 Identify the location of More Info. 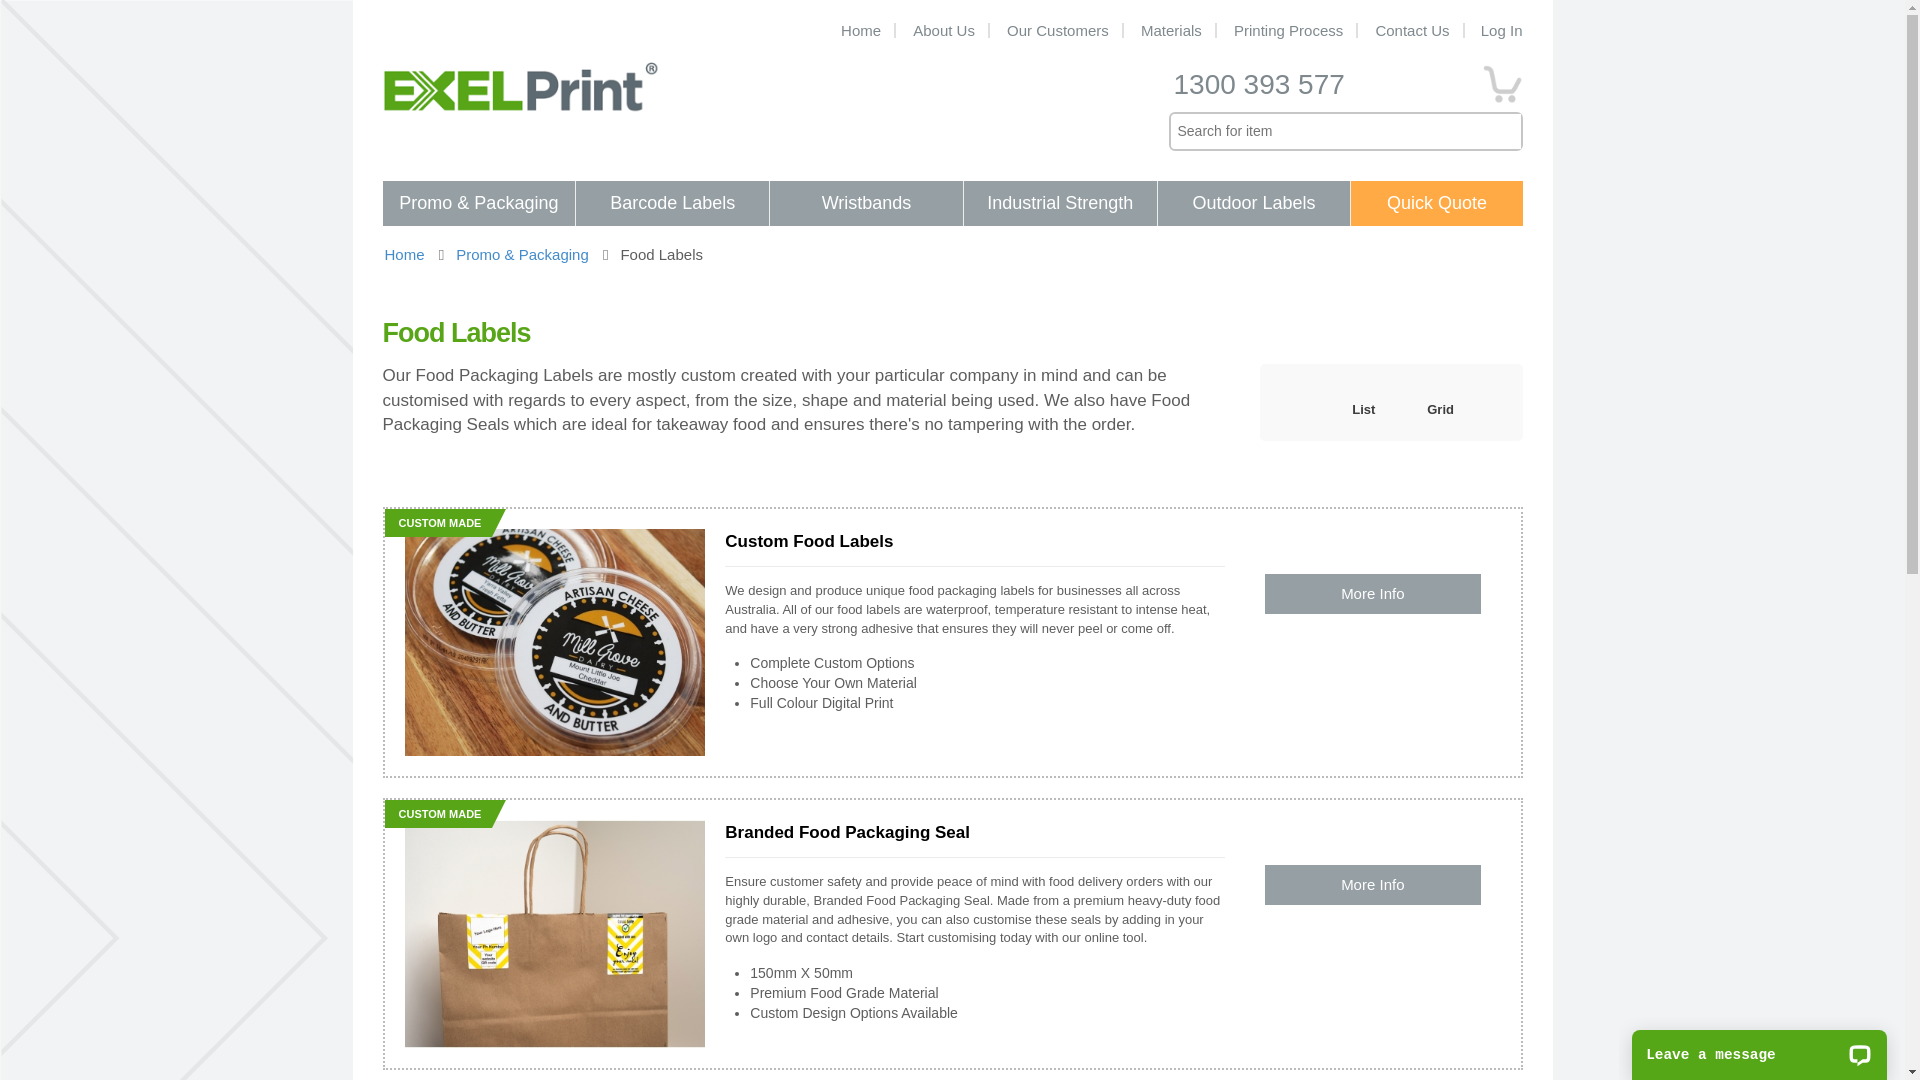
(1372, 884).